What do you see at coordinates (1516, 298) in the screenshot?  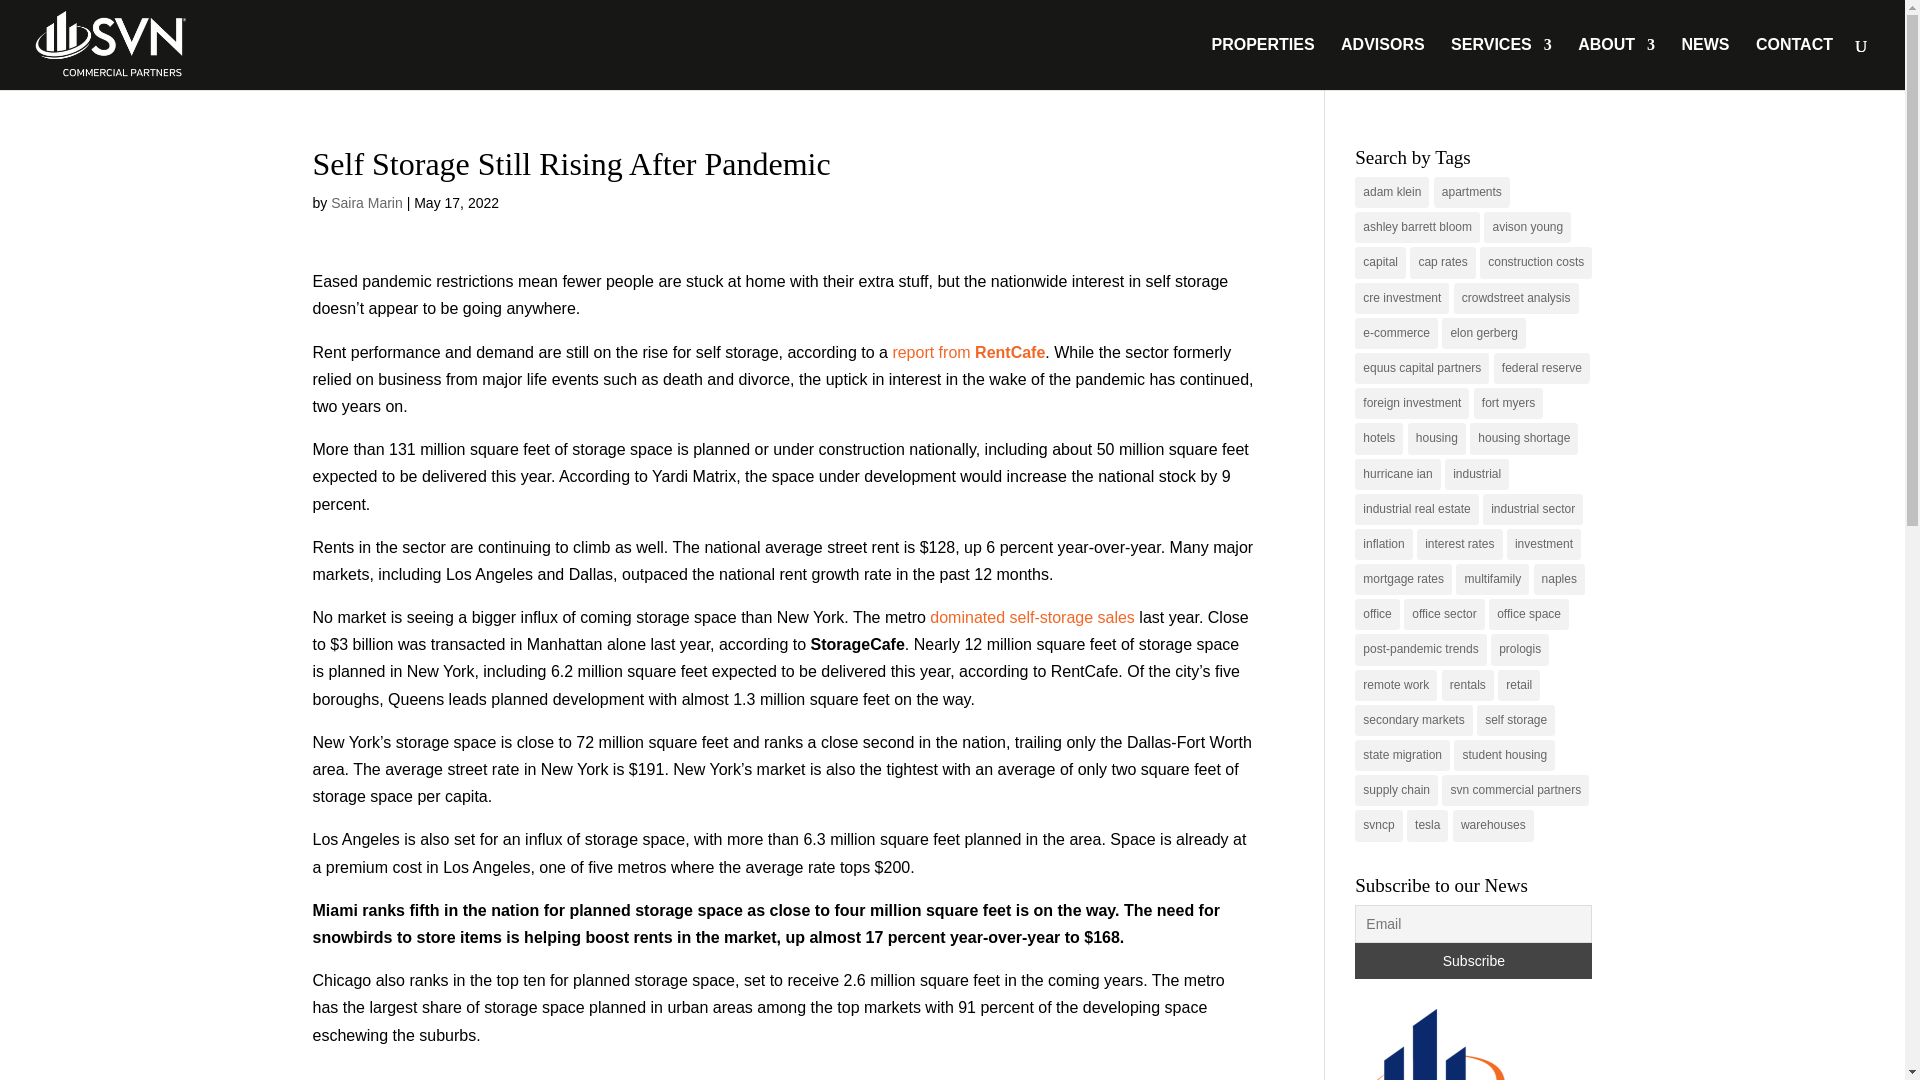 I see `crowdstreet analysis` at bounding box center [1516, 298].